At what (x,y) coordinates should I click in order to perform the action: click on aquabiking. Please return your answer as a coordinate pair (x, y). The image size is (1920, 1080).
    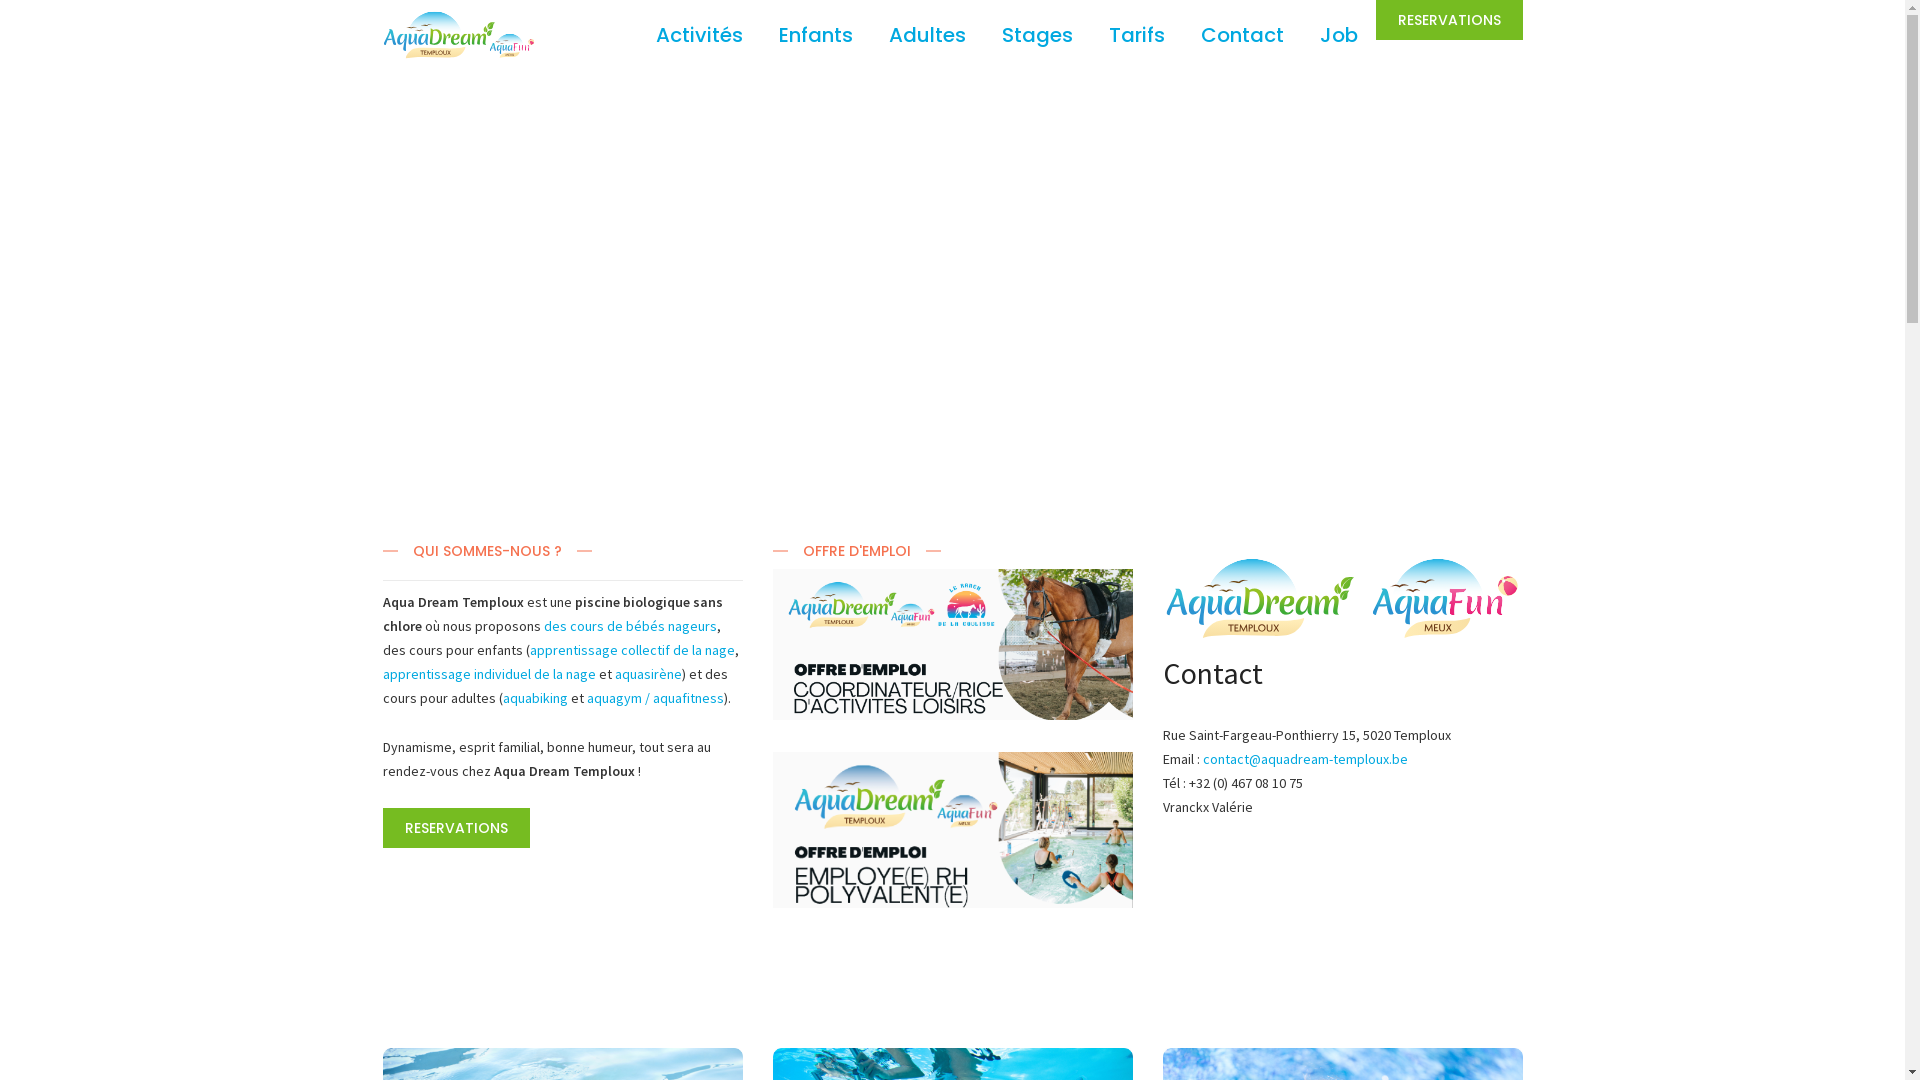
    Looking at the image, I should click on (534, 698).